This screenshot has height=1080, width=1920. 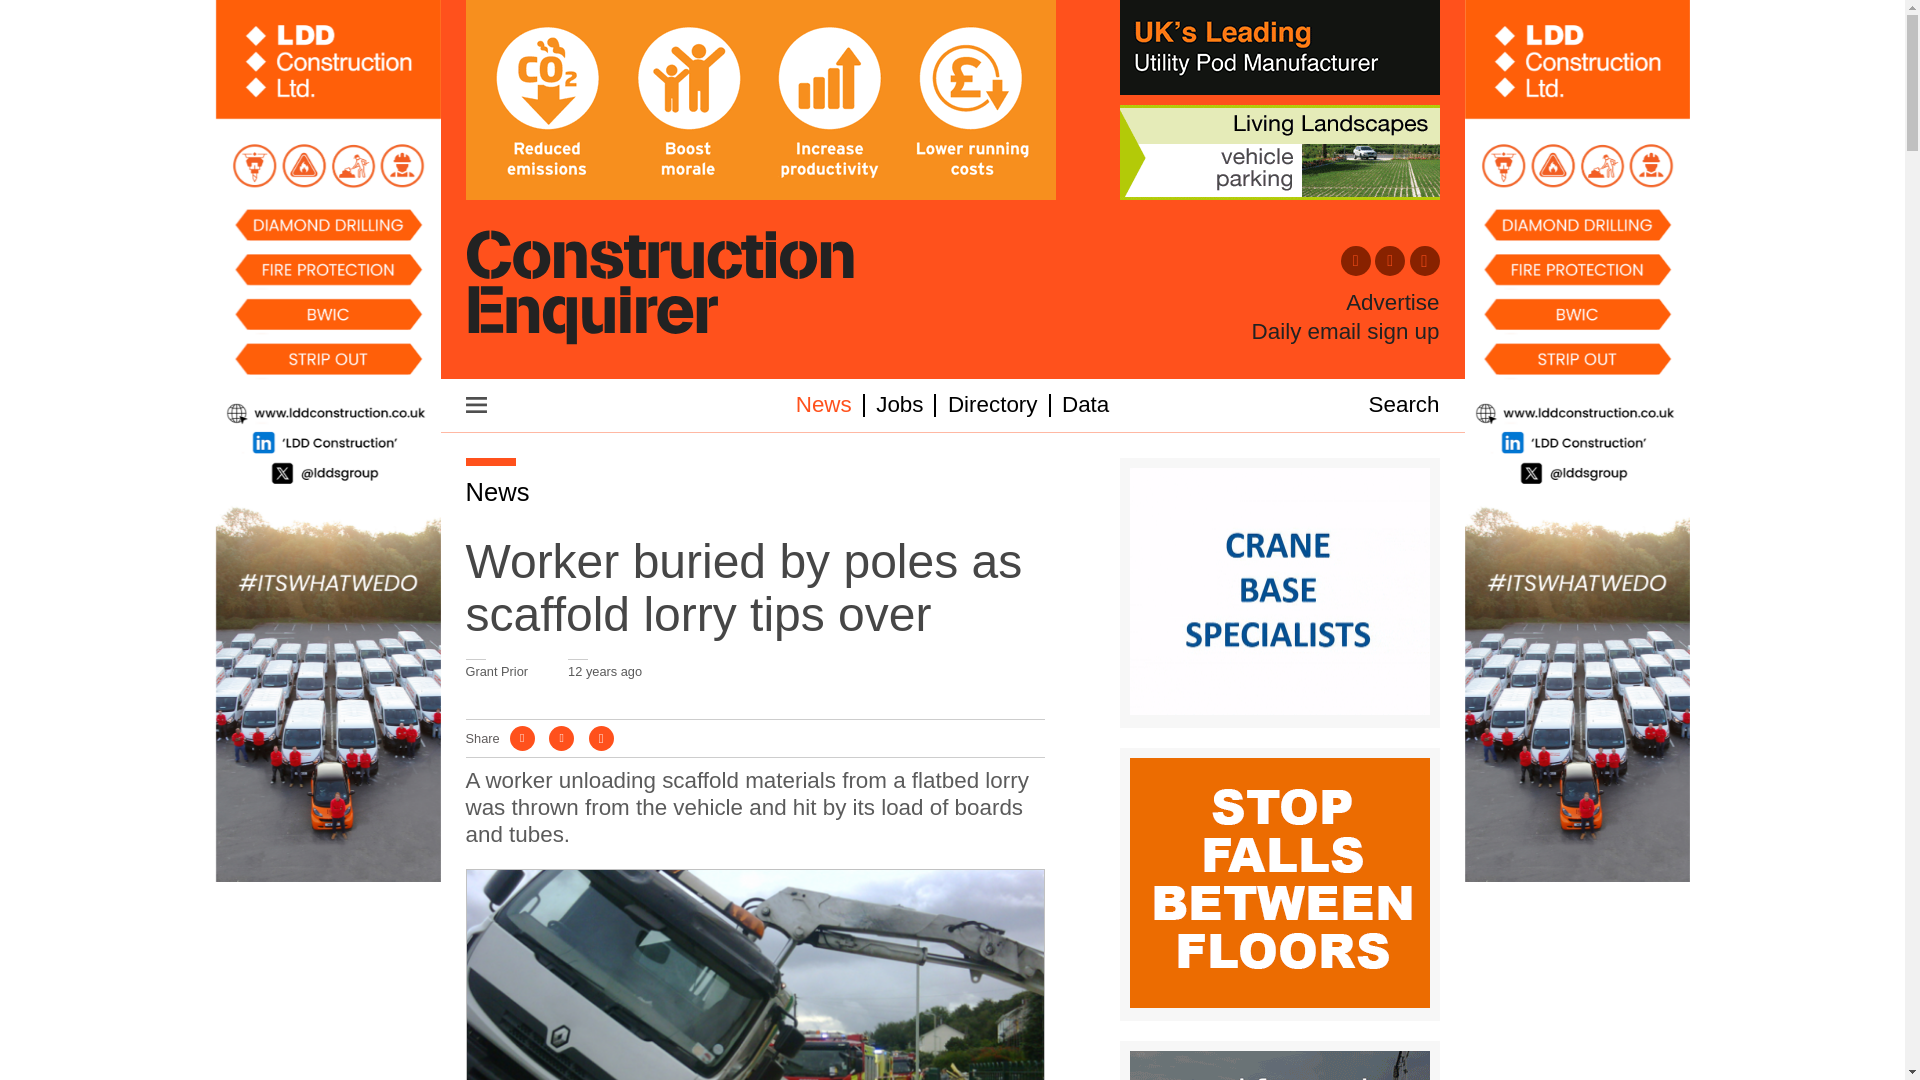 What do you see at coordinates (824, 404) in the screenshot?
I see `News` at bounding box center [824, 404].